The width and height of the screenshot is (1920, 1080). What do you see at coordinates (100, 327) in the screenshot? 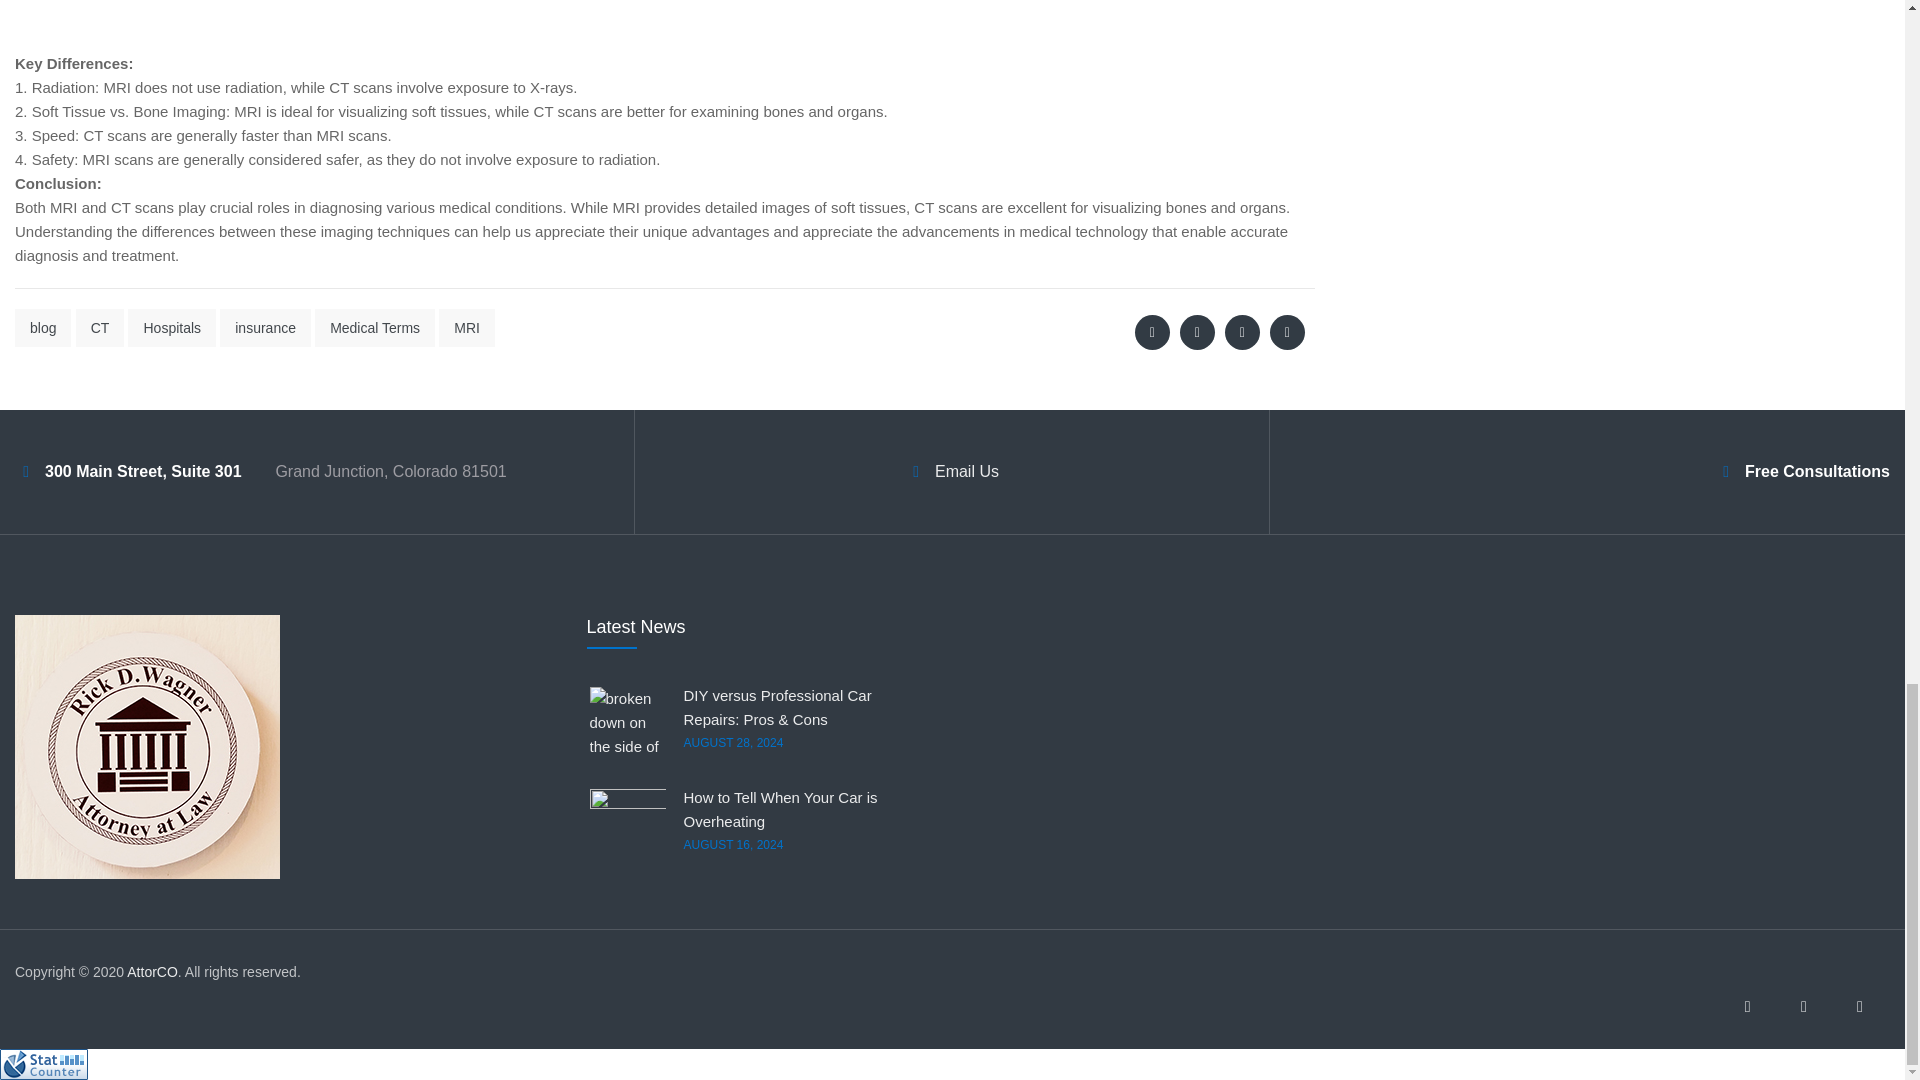
I see `CT` at bounding box center [100, 327].